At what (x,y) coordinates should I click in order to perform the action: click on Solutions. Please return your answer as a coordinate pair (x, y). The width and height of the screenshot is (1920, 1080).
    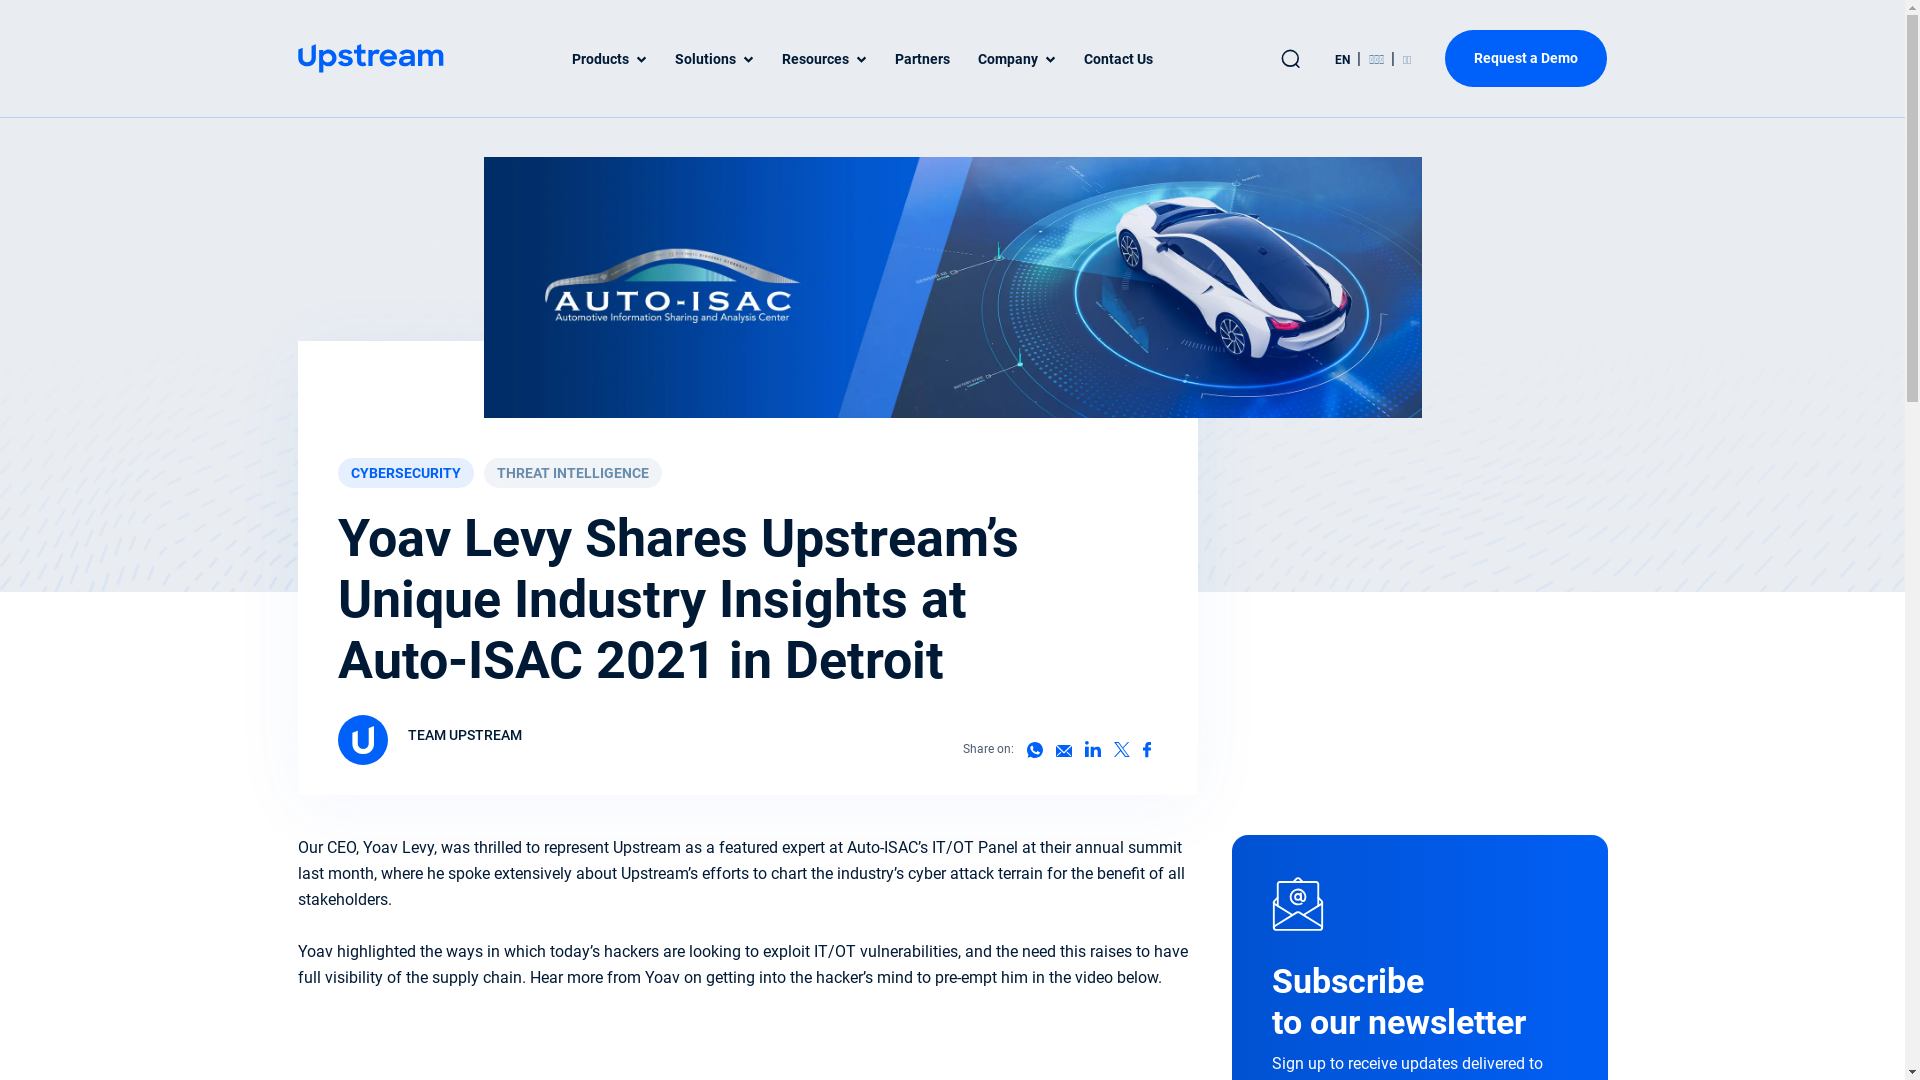
    Looking at the image, I should click on (714, 58).